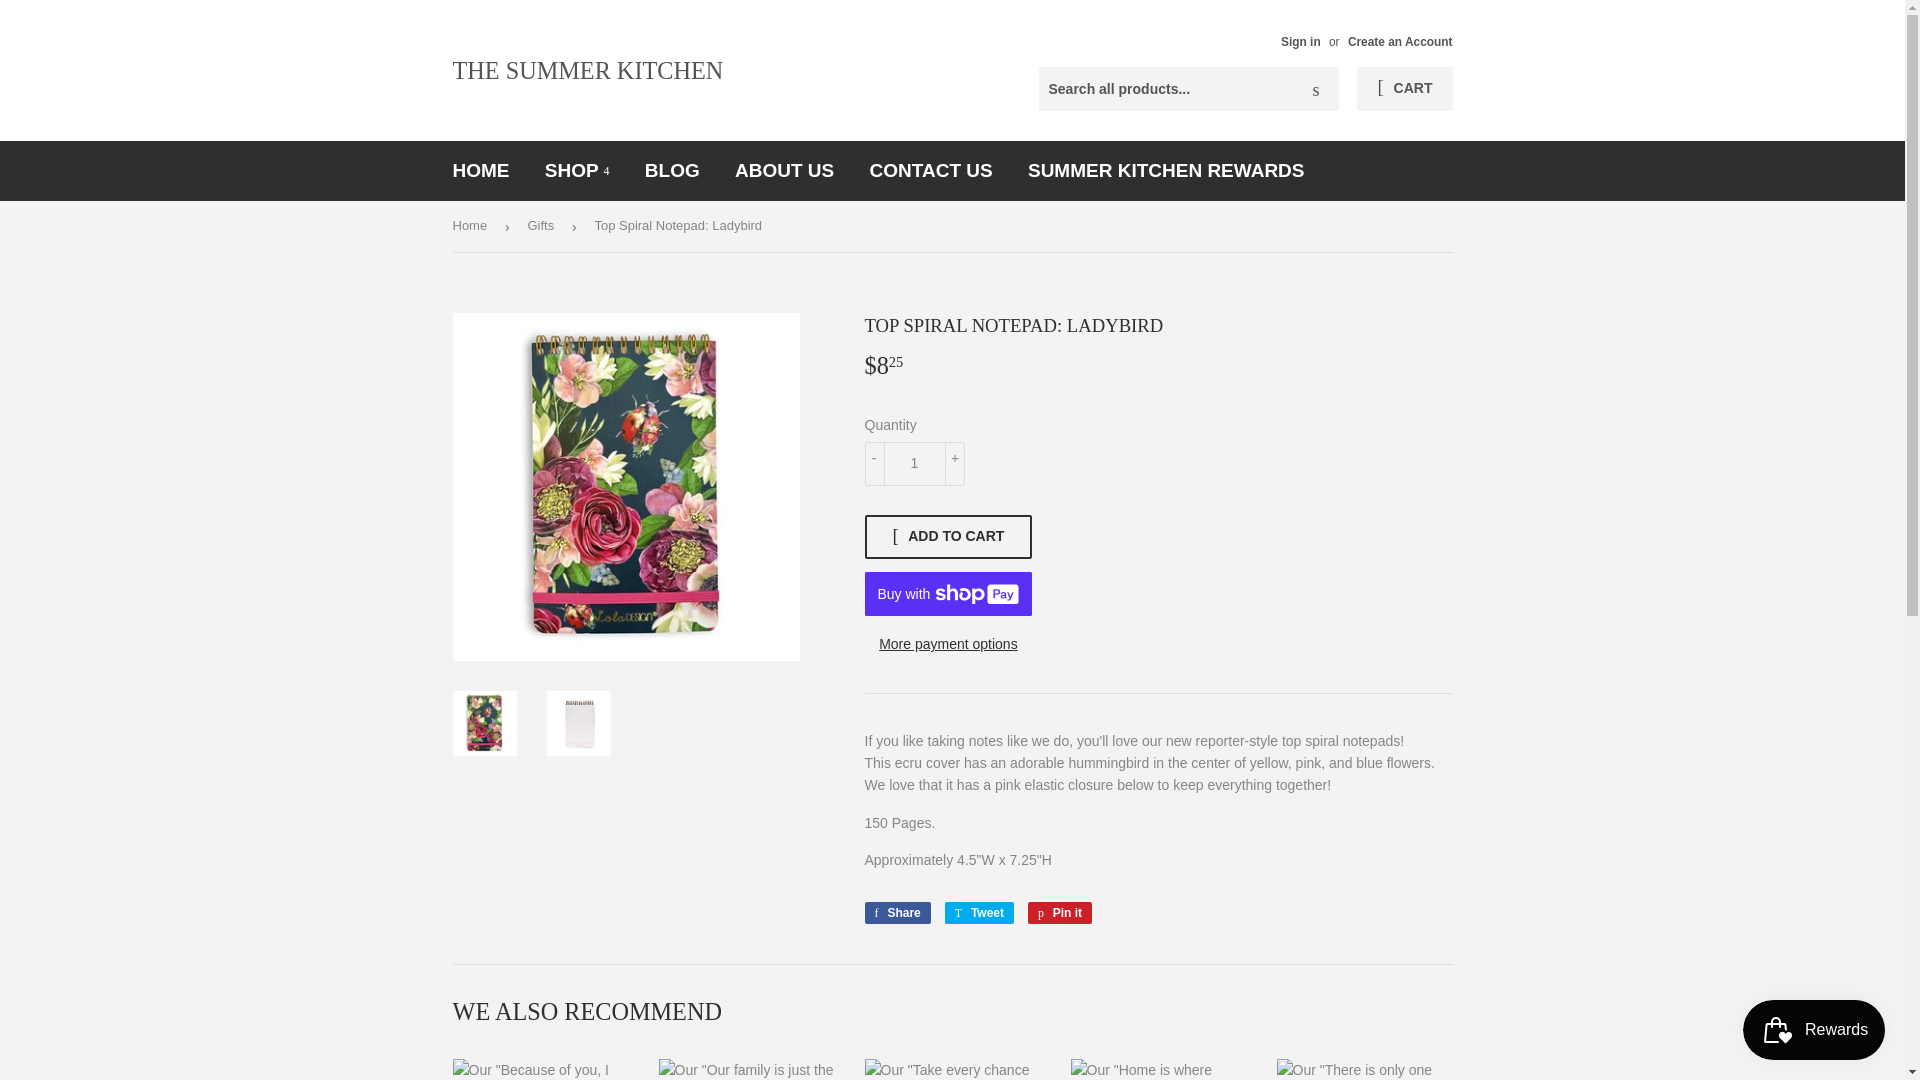  Describe the element at coordinates (480, 170) in the screenshot. I see `HOME` at that location.